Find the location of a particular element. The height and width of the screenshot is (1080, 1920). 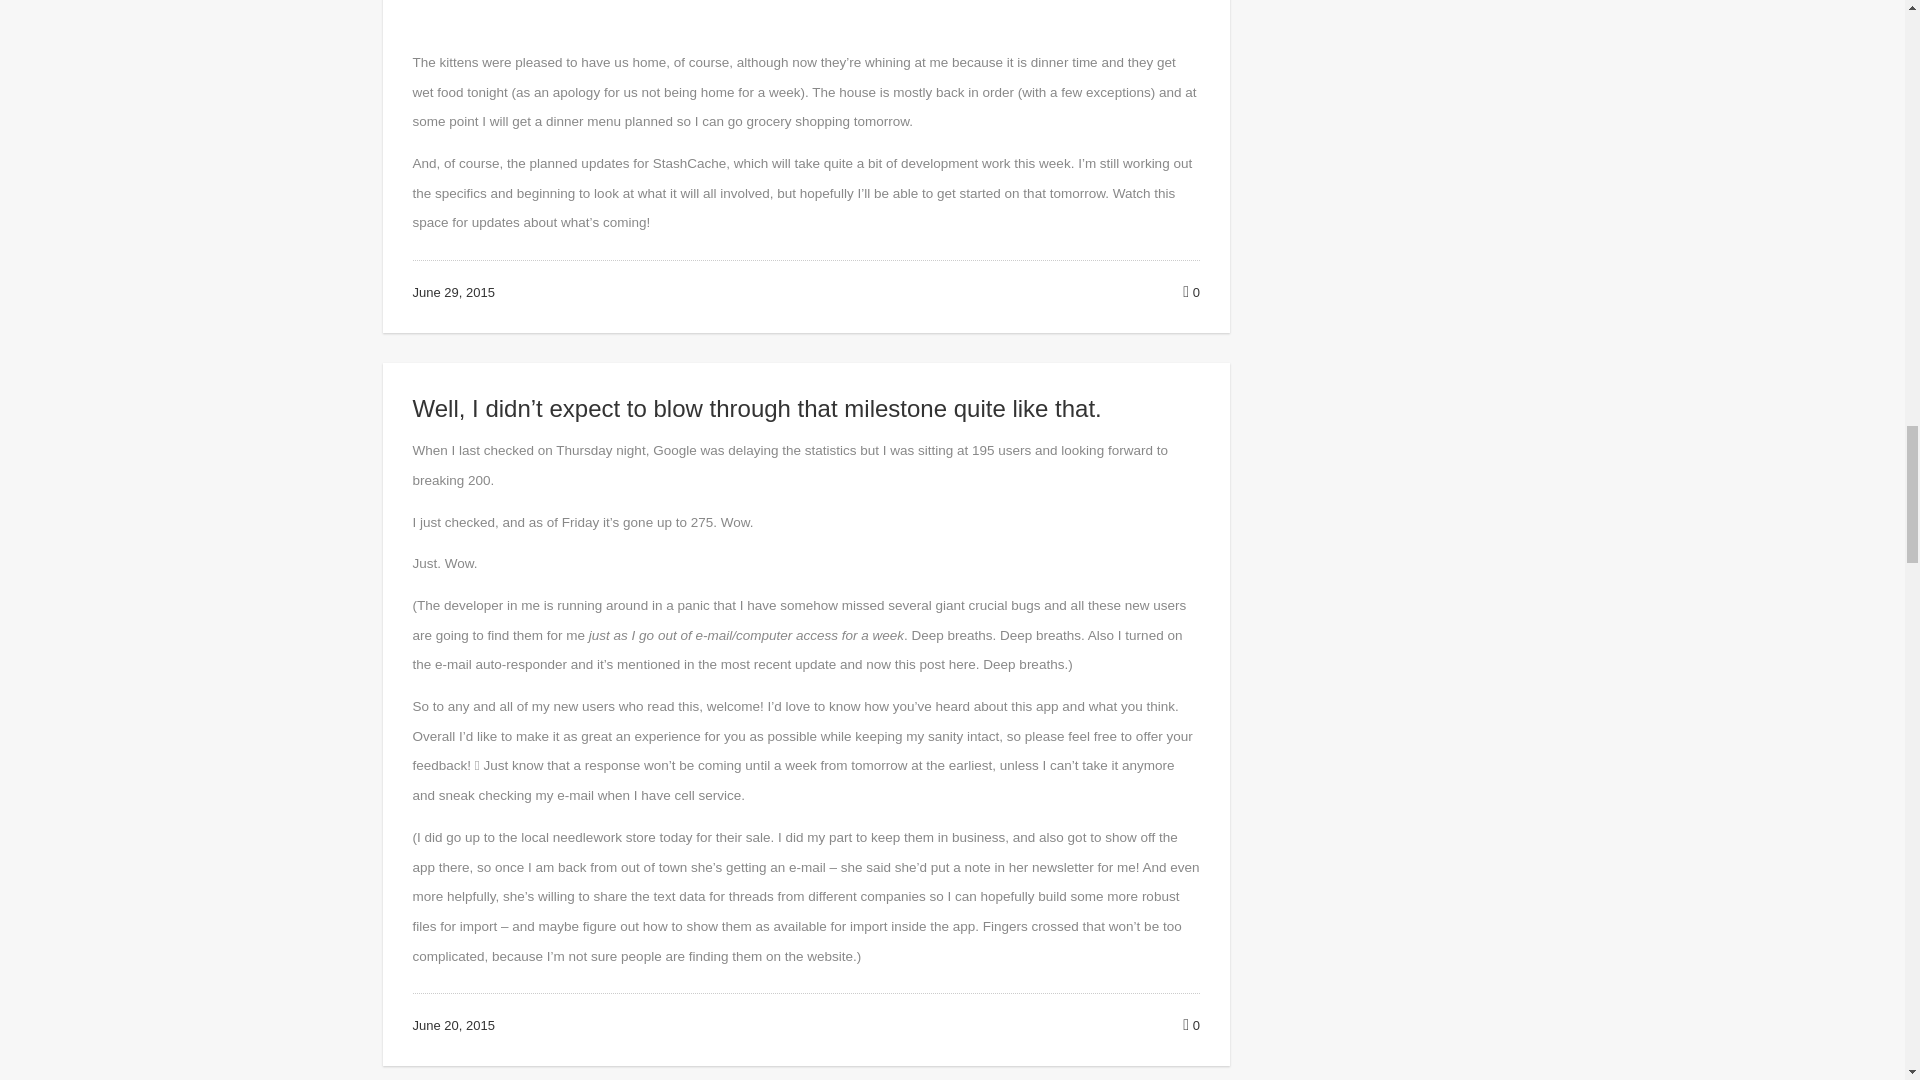

June 20, 2015 is located at coordinates (452, 1025).